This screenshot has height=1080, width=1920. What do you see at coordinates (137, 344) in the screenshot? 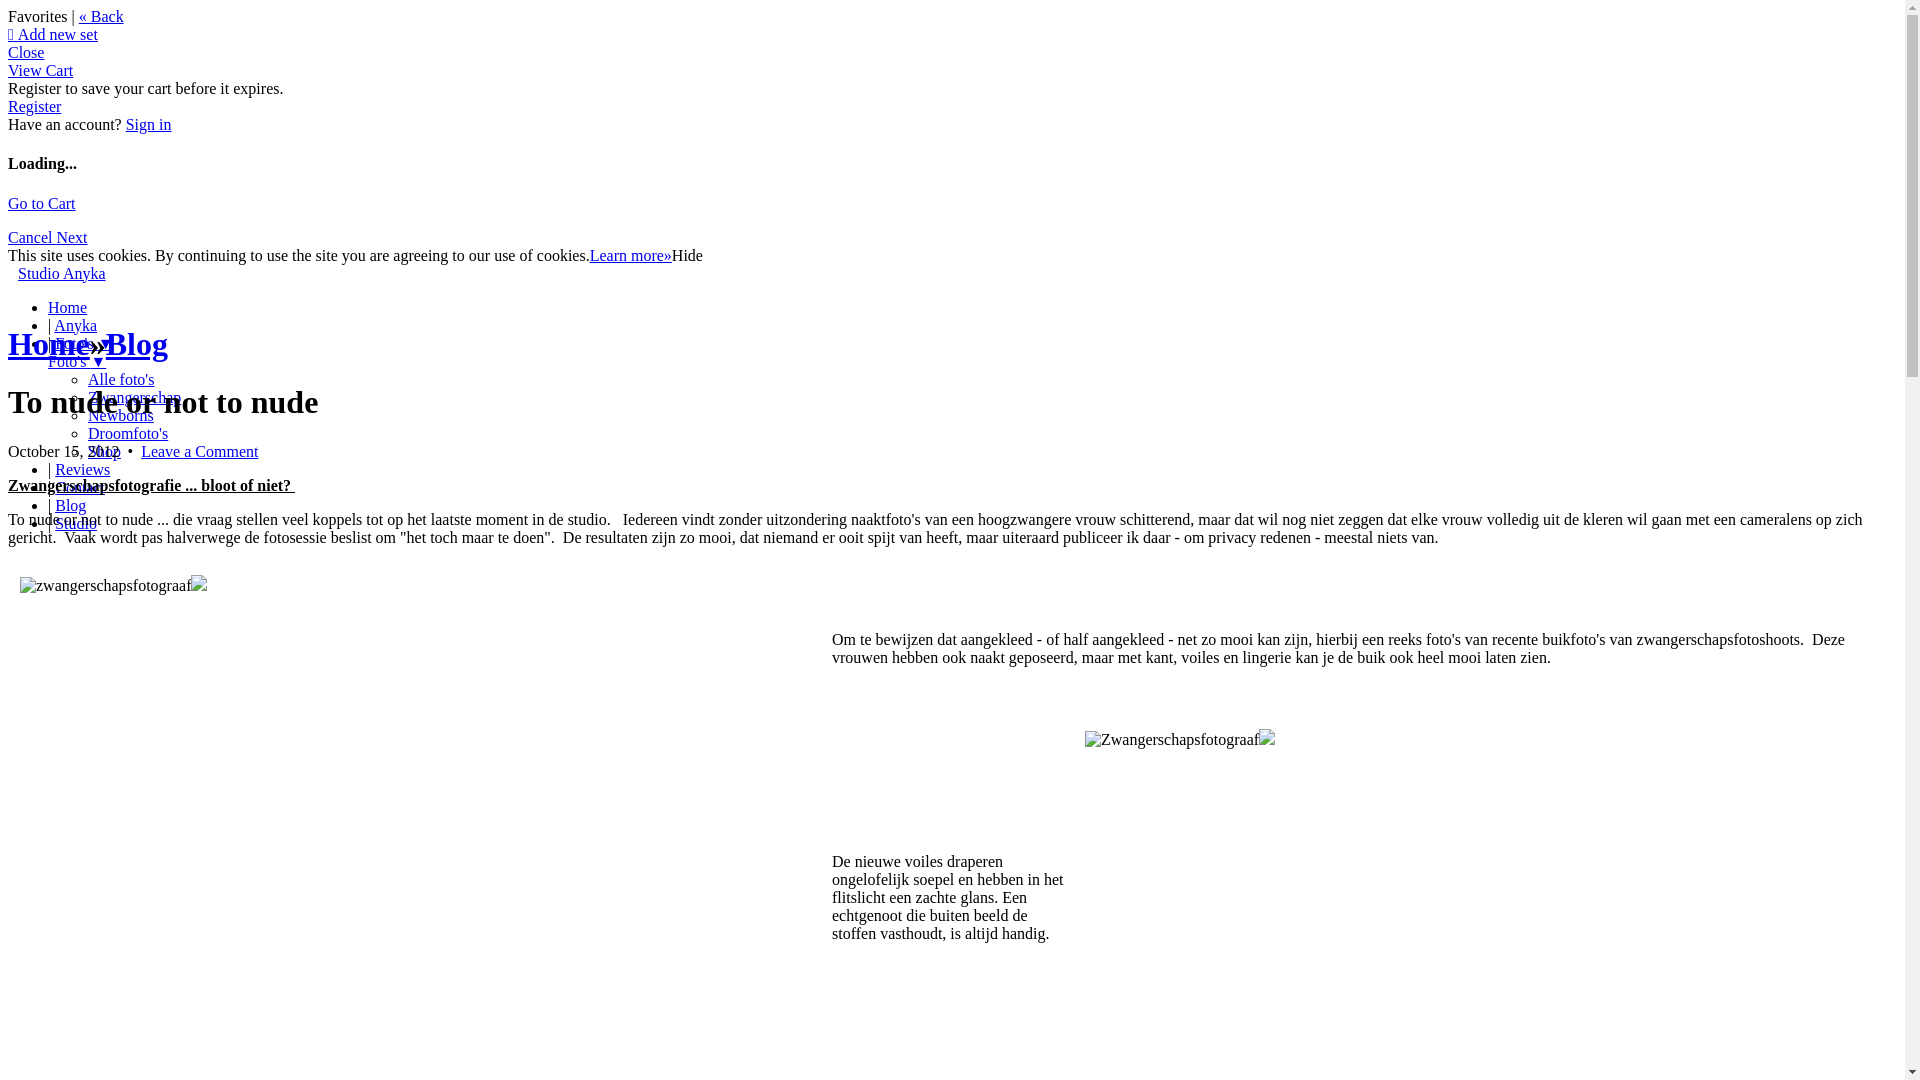
I see `Blog` at bounding box center [137, 344].